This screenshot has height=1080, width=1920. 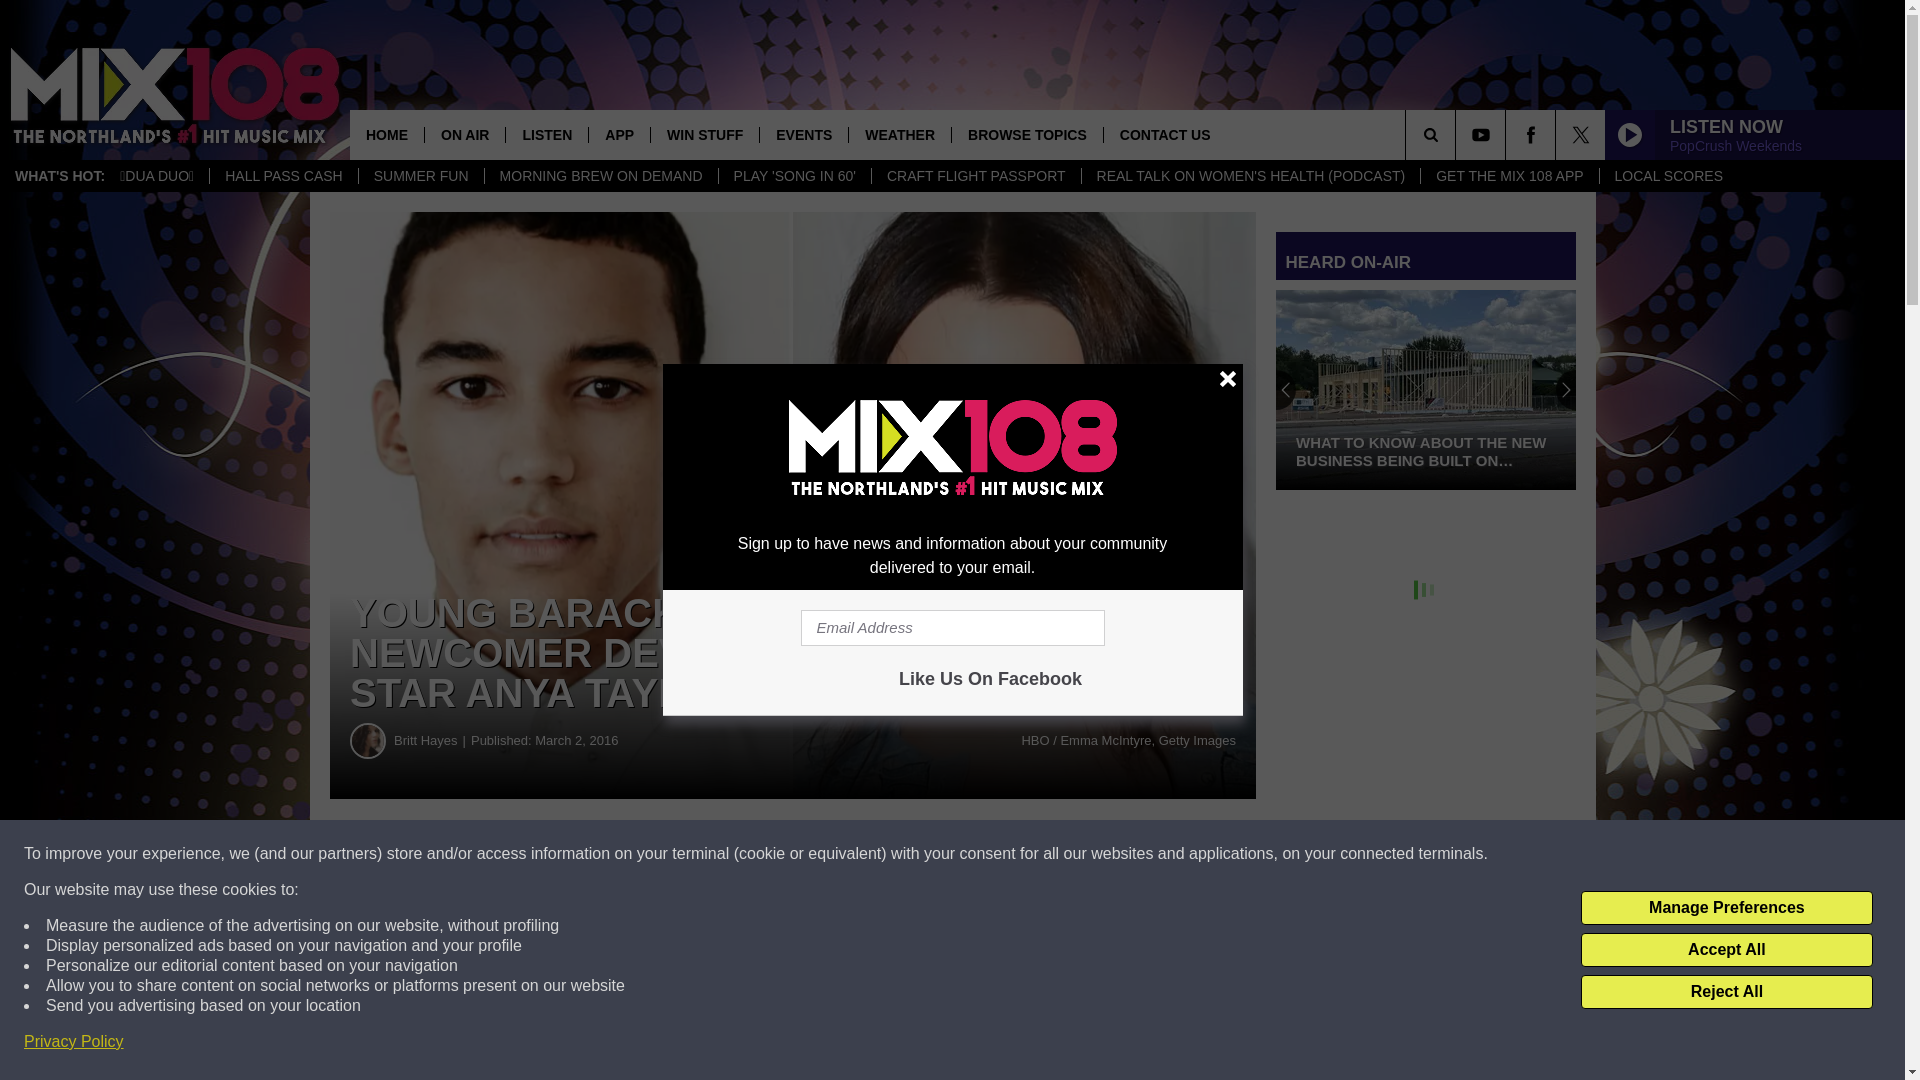 What do you see at coordinates (794, 176) in the screenshot?
I see `PLAY 'SONG IN 60'` at bounding box center [794, 176].